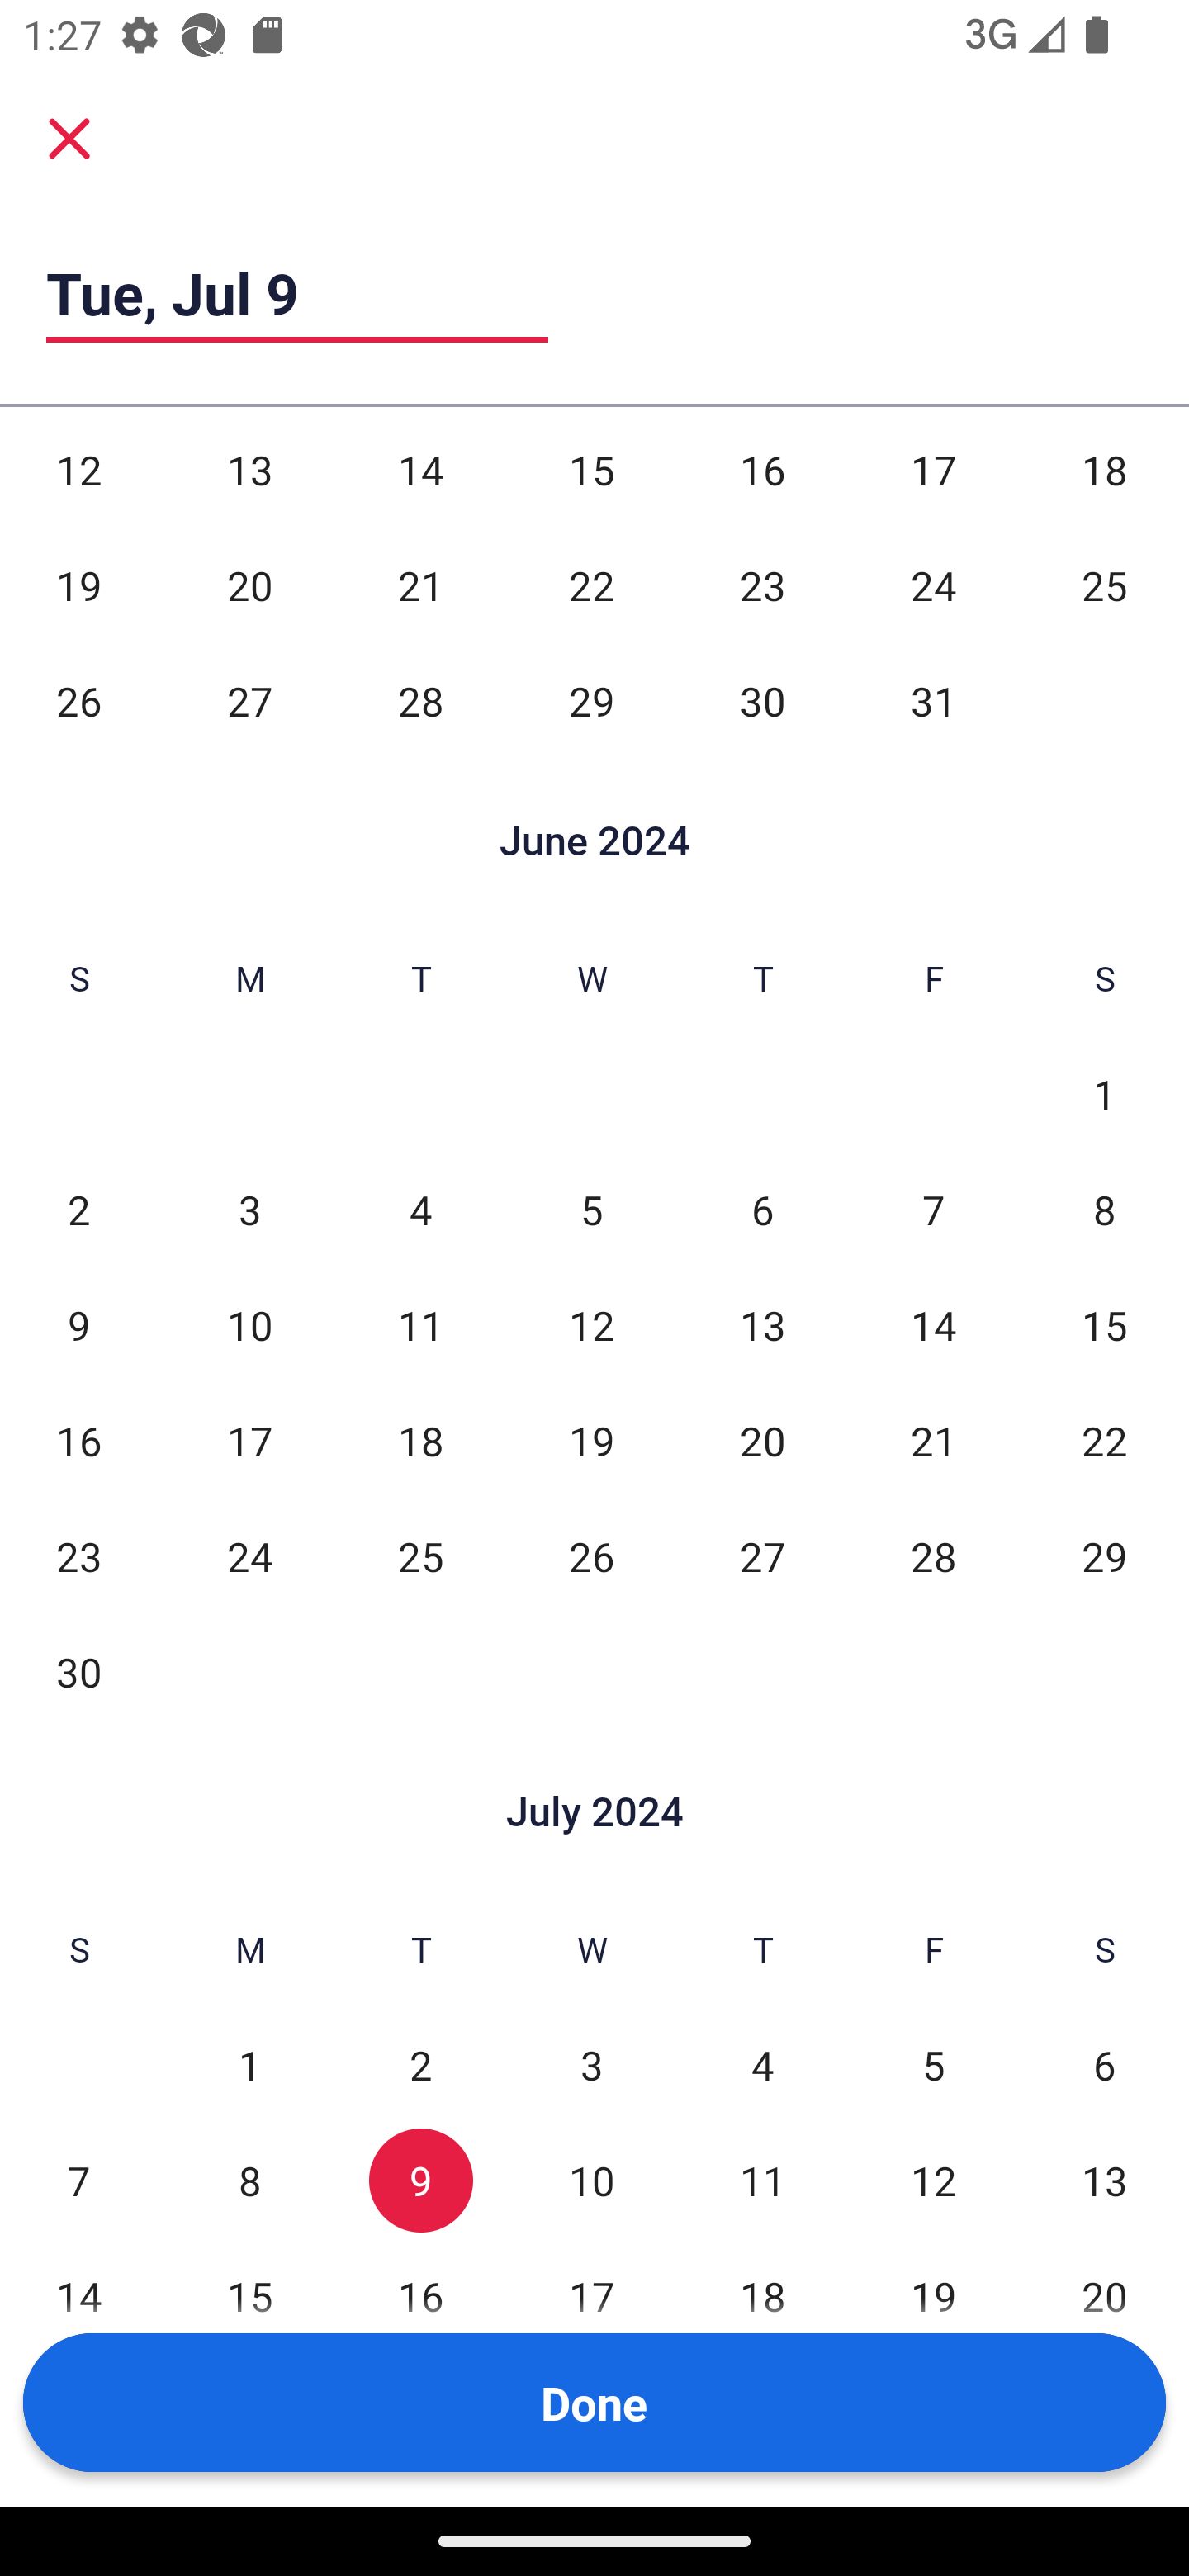 The width and height of the screenshot is (1189, 2576). I want to click on 19 Wed, Jun 19, Not Selected, so click(591, 1441).